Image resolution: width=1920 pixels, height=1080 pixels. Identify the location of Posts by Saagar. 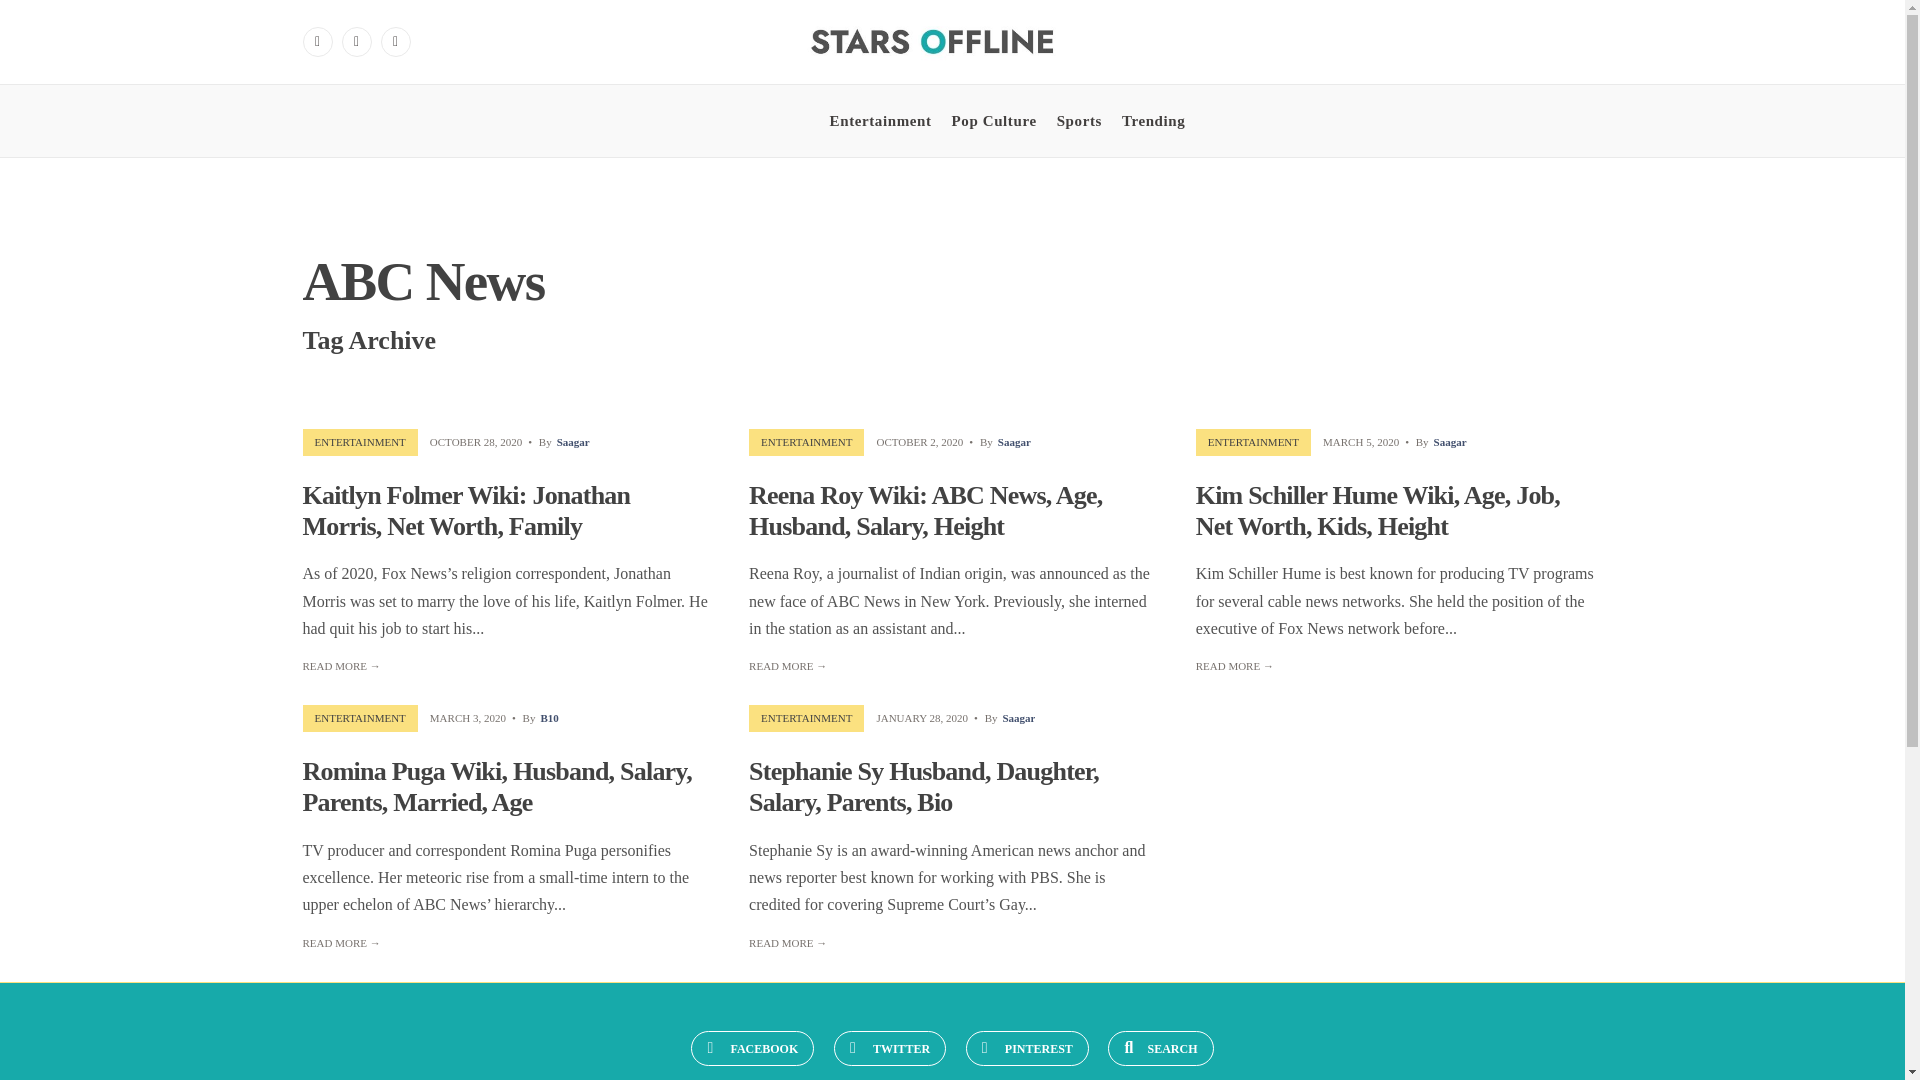
(1450, 442).